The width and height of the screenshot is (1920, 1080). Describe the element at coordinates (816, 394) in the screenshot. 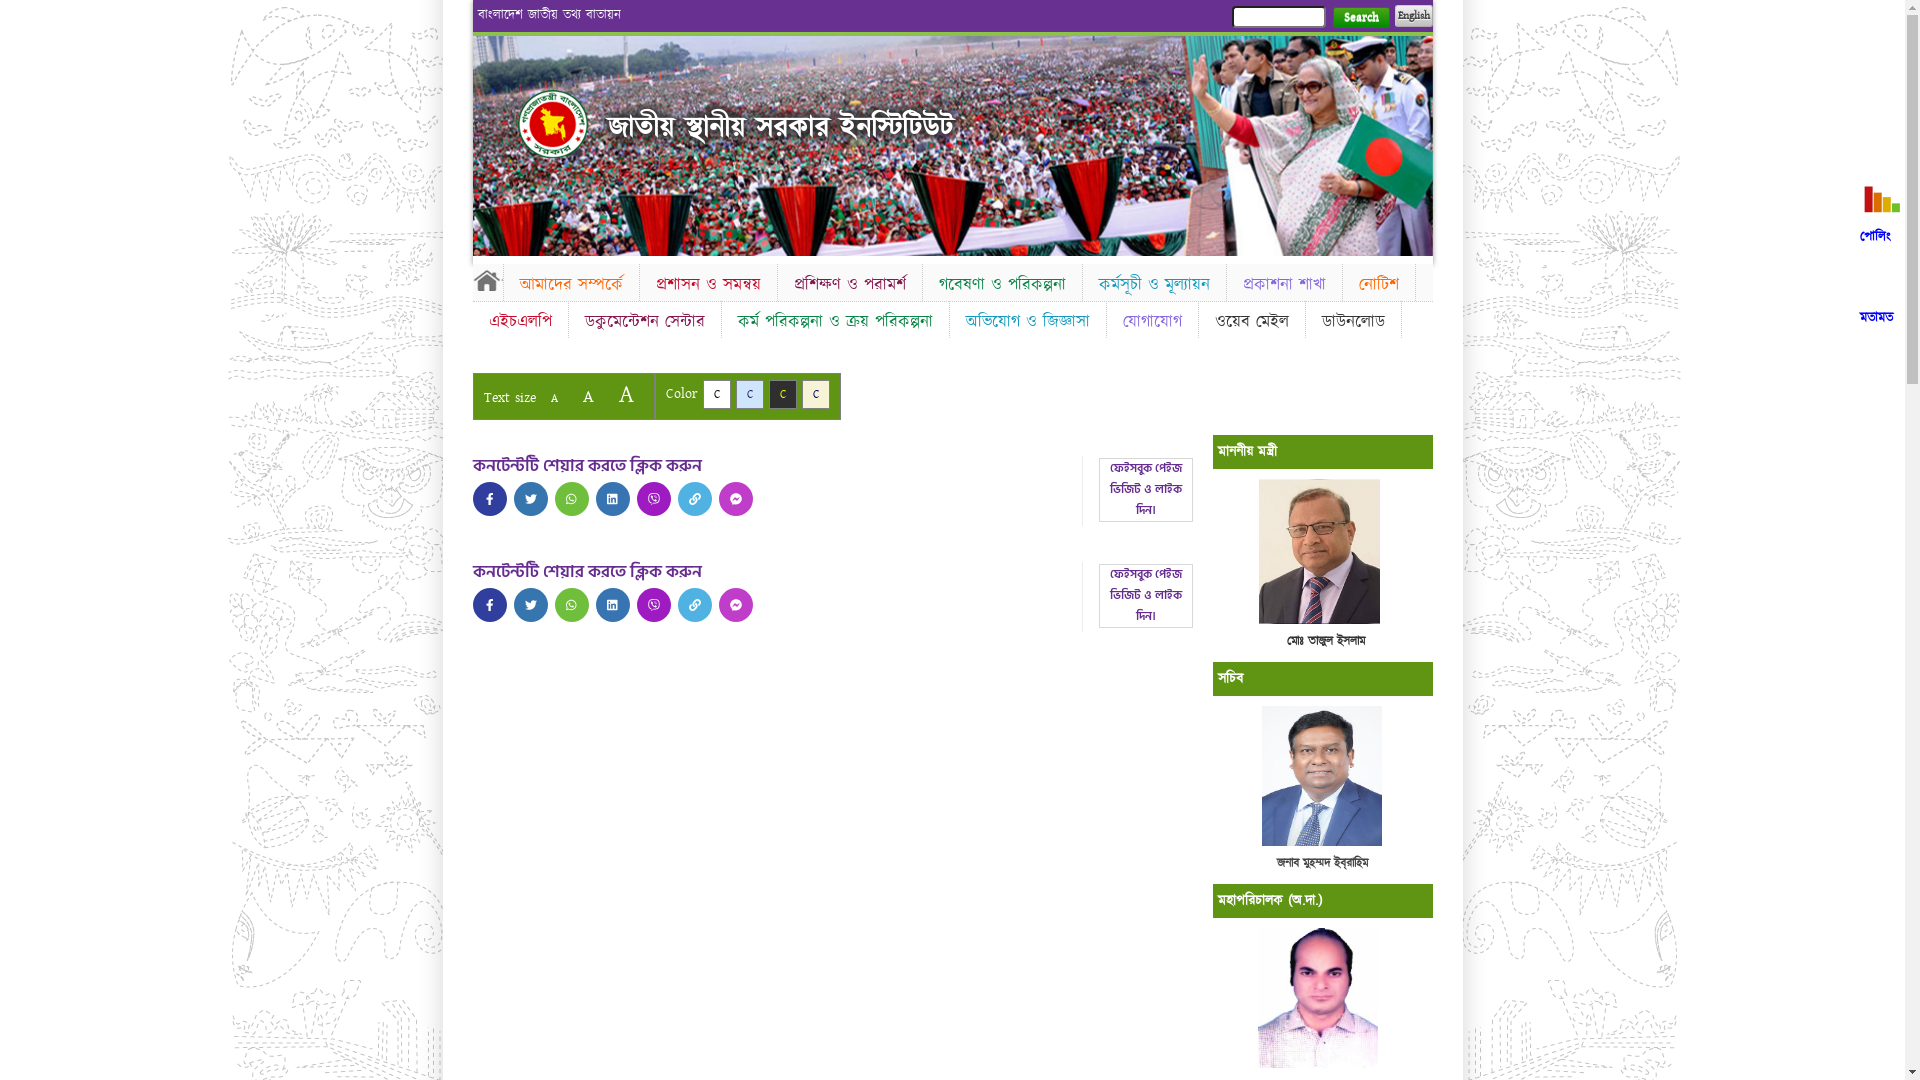

I see `C` at that location.